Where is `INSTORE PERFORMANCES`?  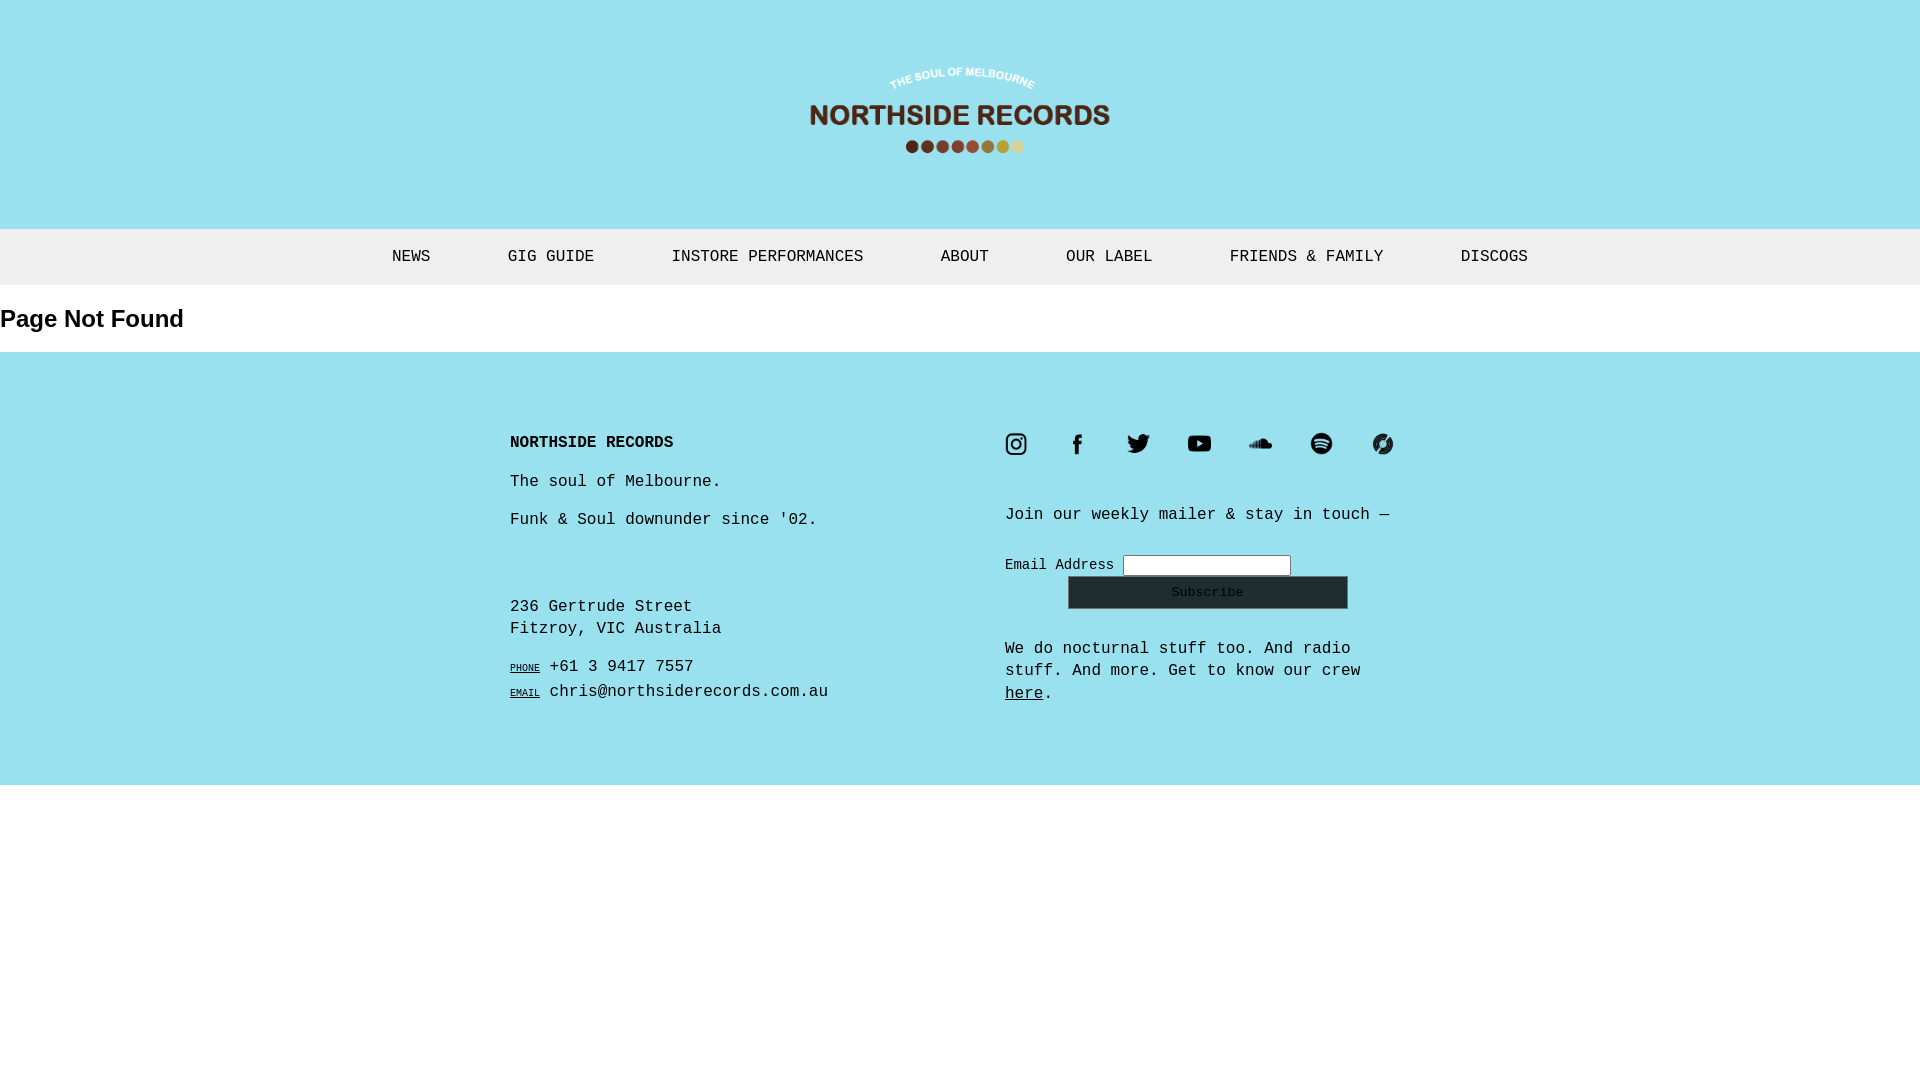 INSTORE PERFORMANCES is located at coordinates (767, 257).